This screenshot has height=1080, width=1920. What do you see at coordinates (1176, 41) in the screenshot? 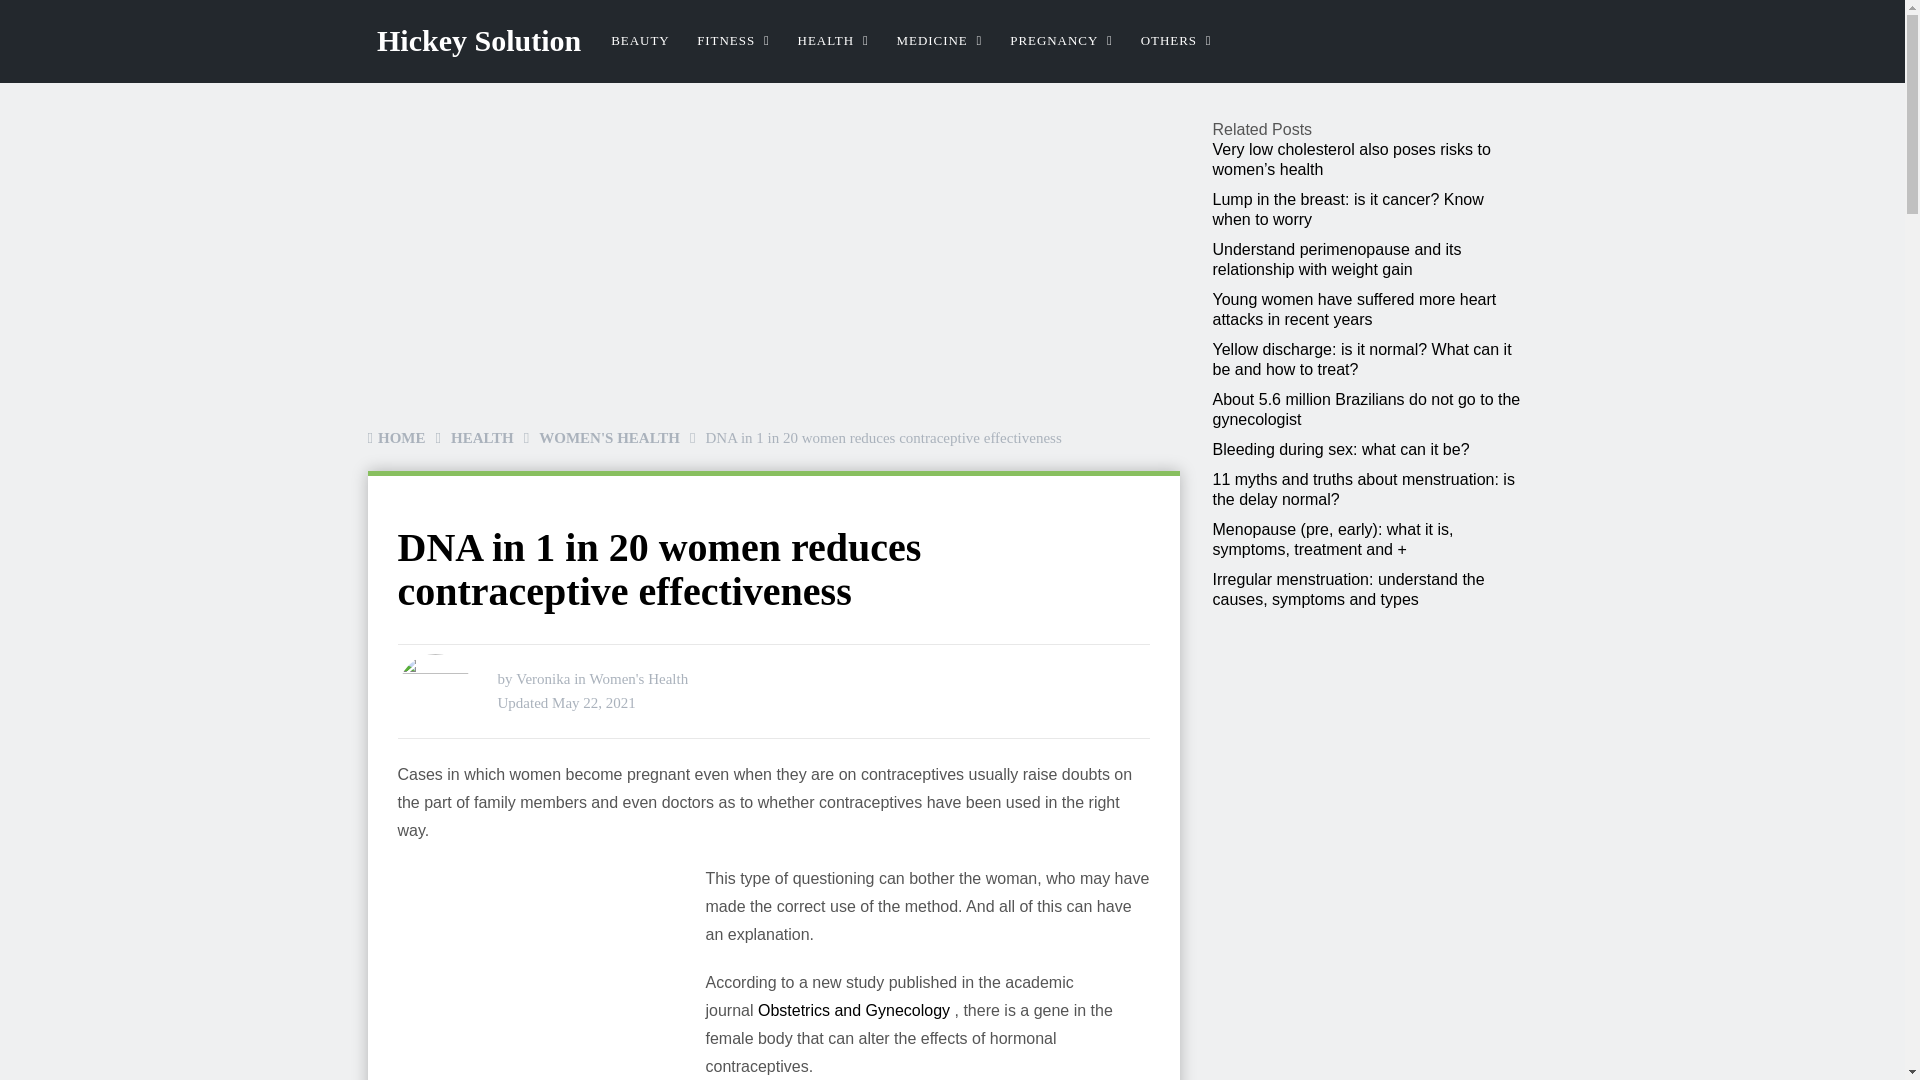
I see `OTHERS` at bounding box center [1176, 41].